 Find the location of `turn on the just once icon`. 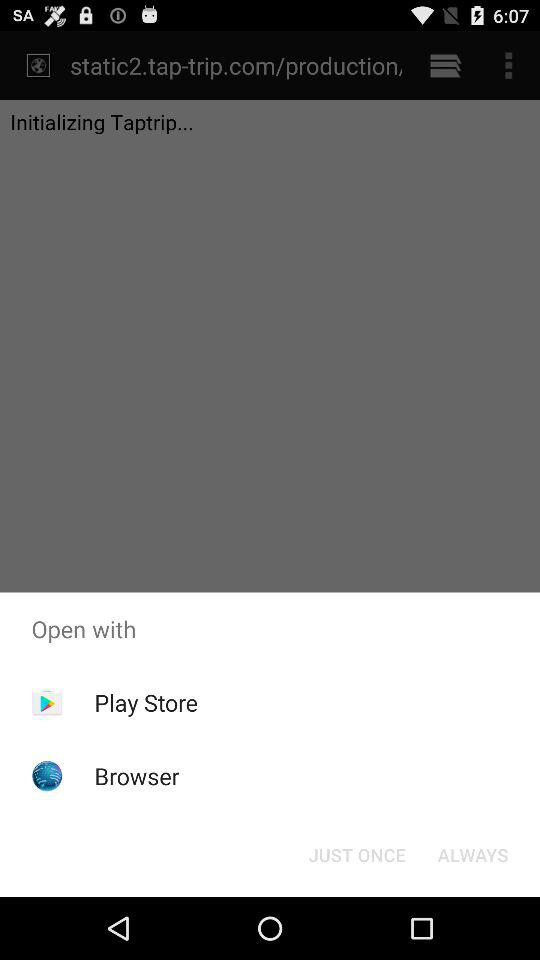

turn on the just once icon is located at coordinates (356, 854).